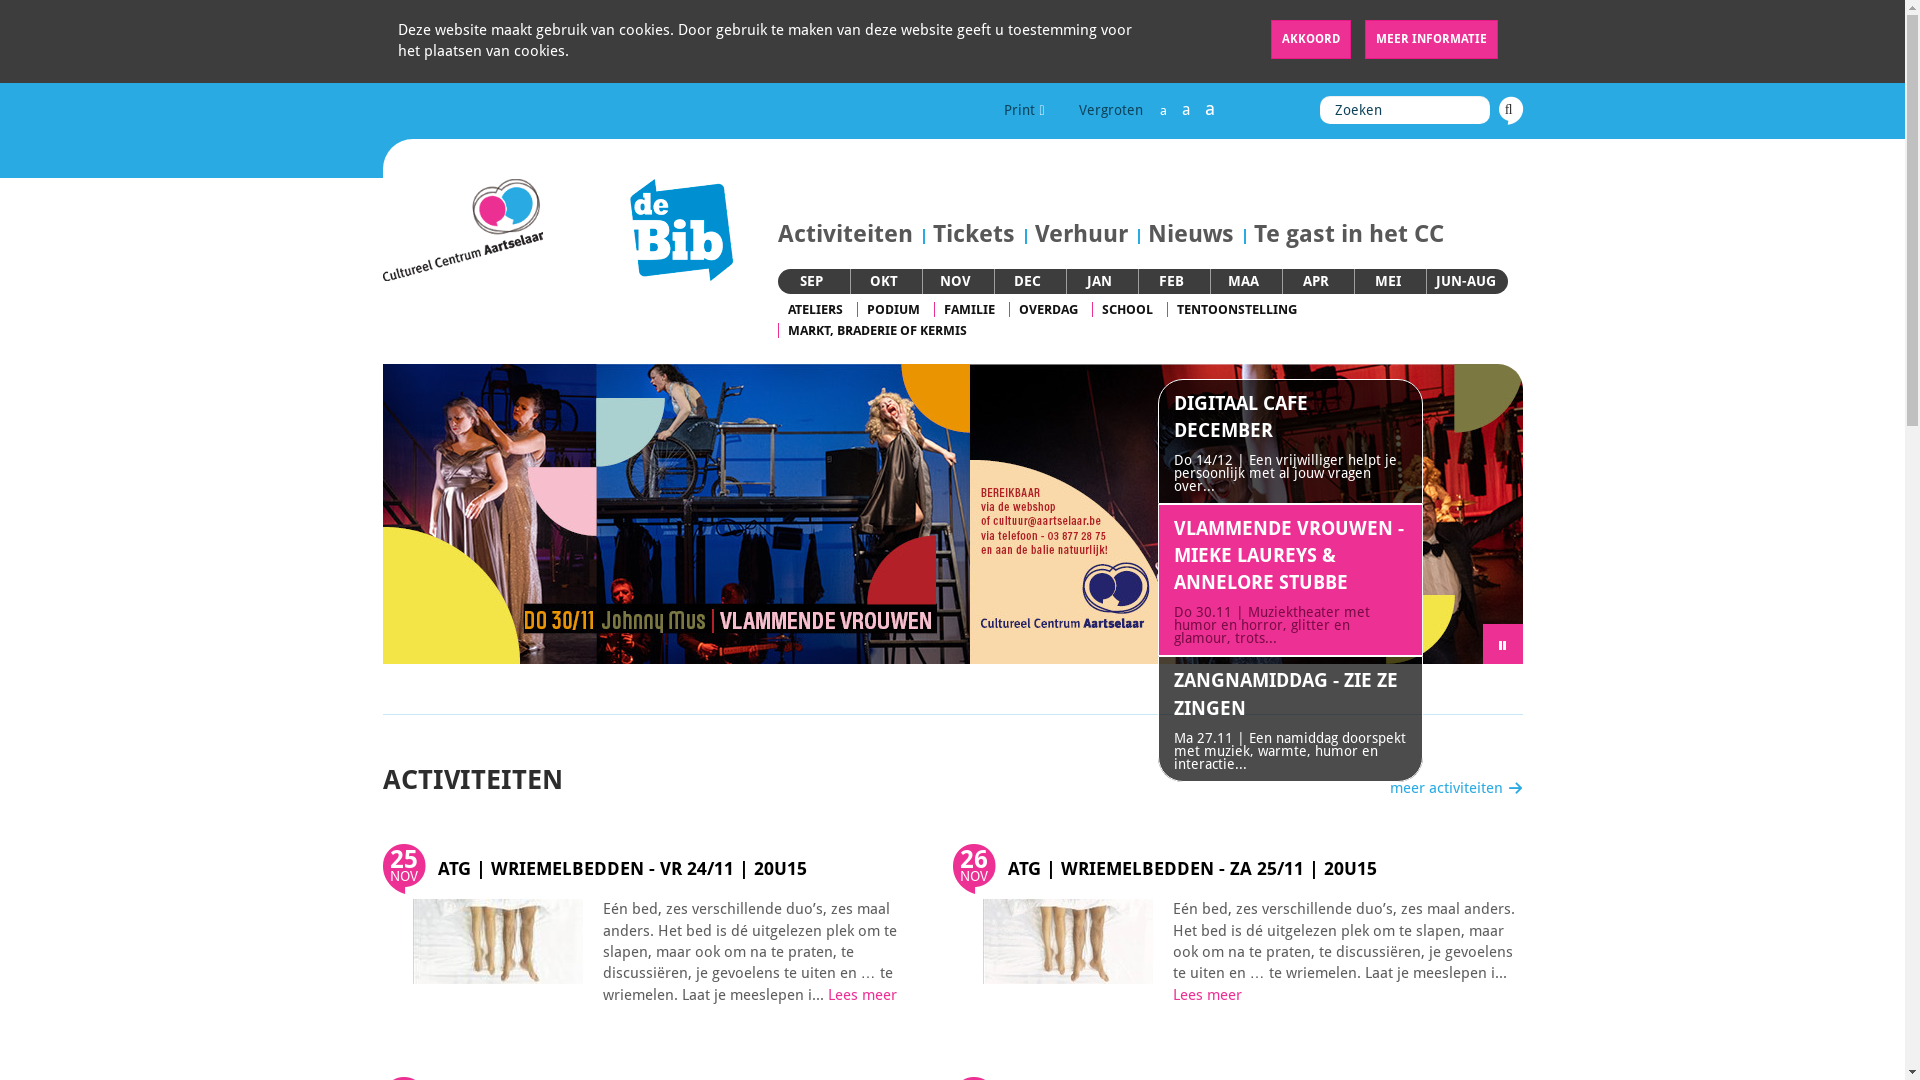  I want to click on MEER INFORMATIE, so click(1430, 40).